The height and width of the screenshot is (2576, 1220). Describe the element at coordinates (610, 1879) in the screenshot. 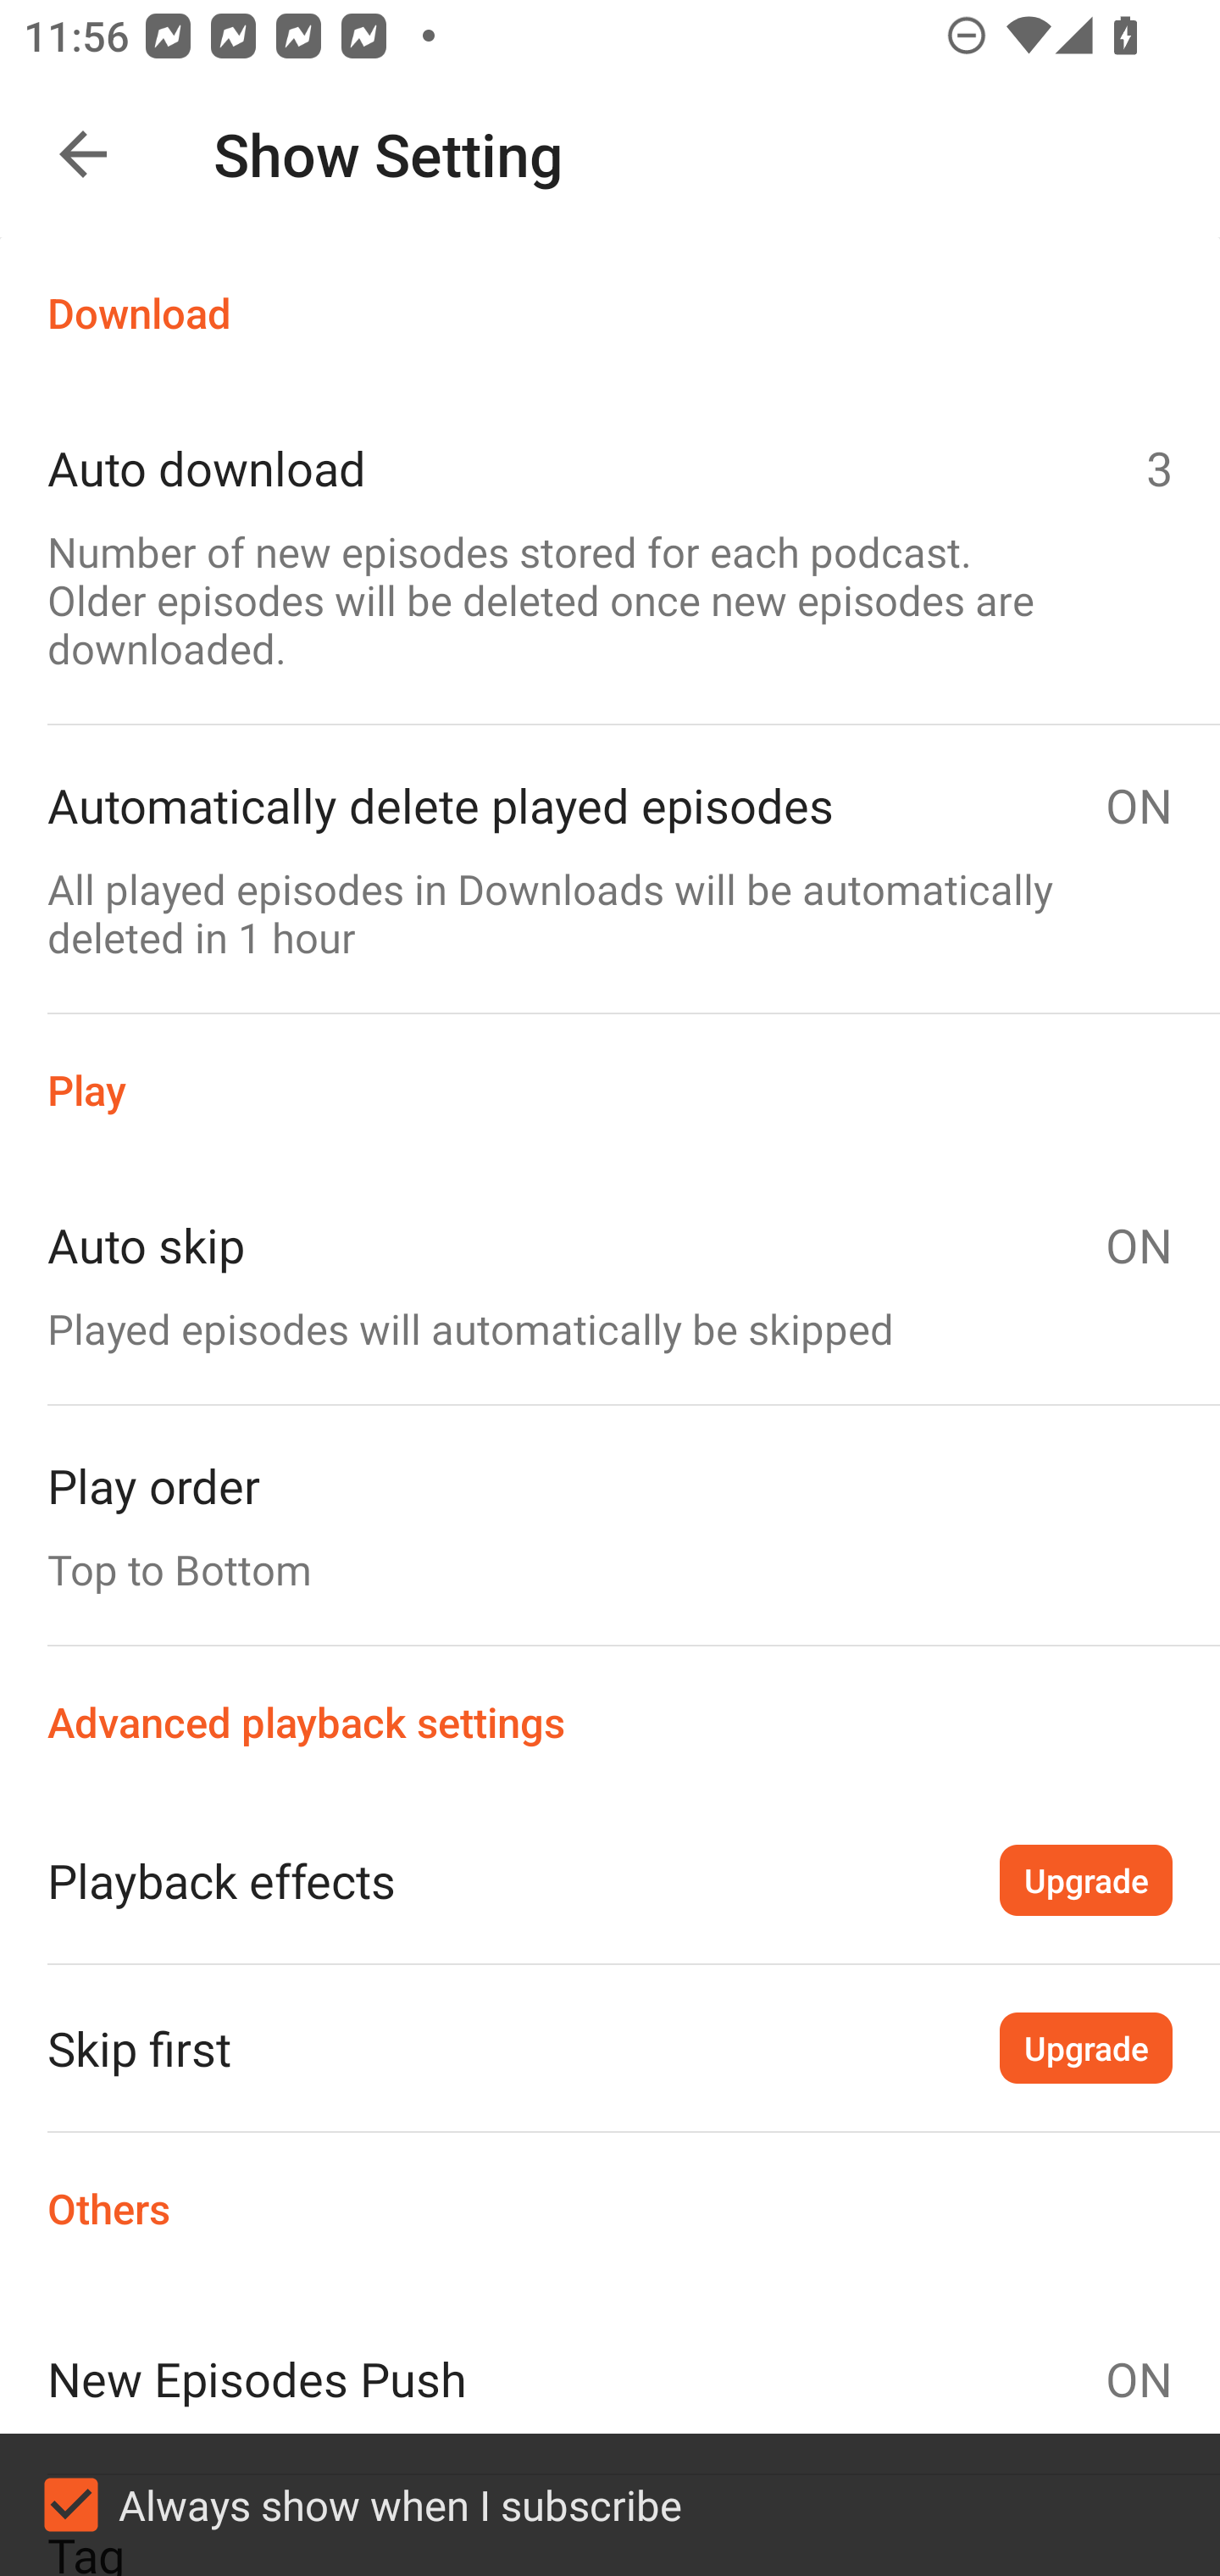

I see `Playback effects Upgrade` at that location.